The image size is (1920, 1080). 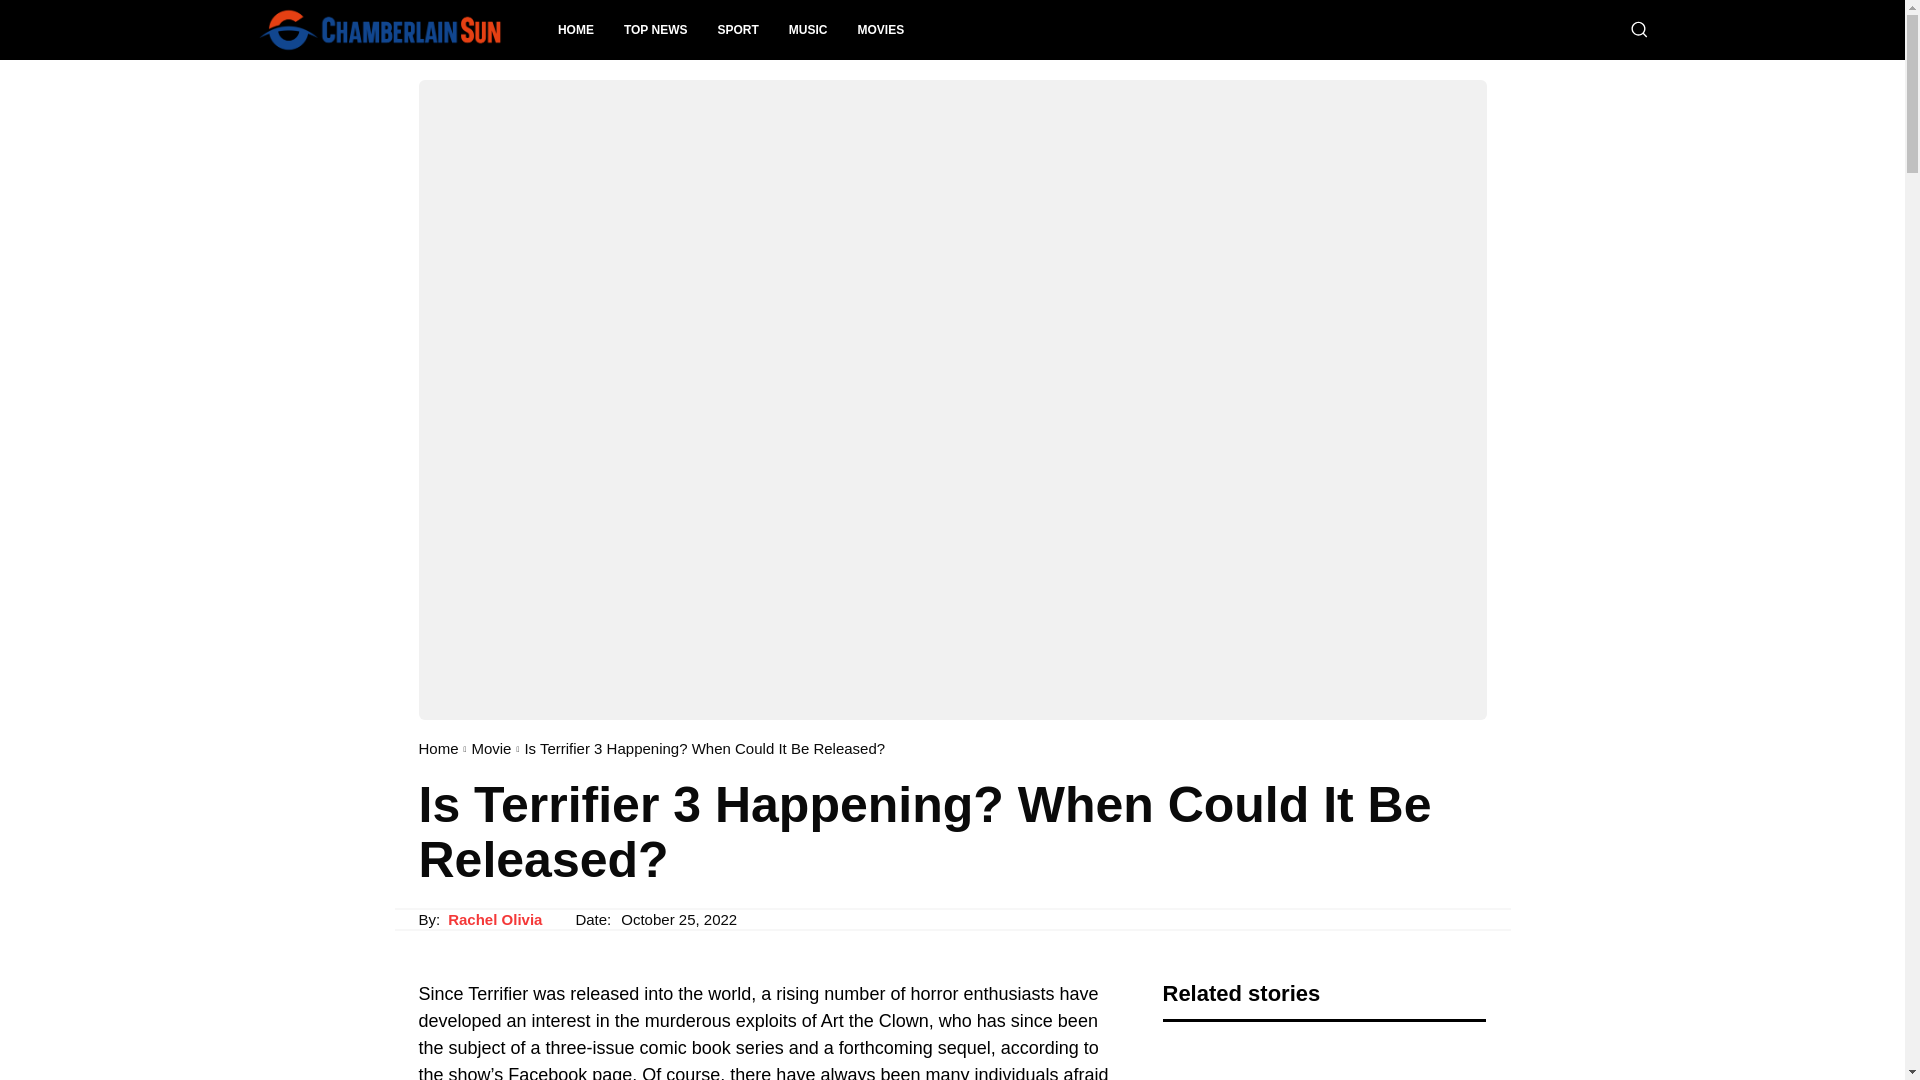 I want to click on HOME, so click(x=576, y=30).